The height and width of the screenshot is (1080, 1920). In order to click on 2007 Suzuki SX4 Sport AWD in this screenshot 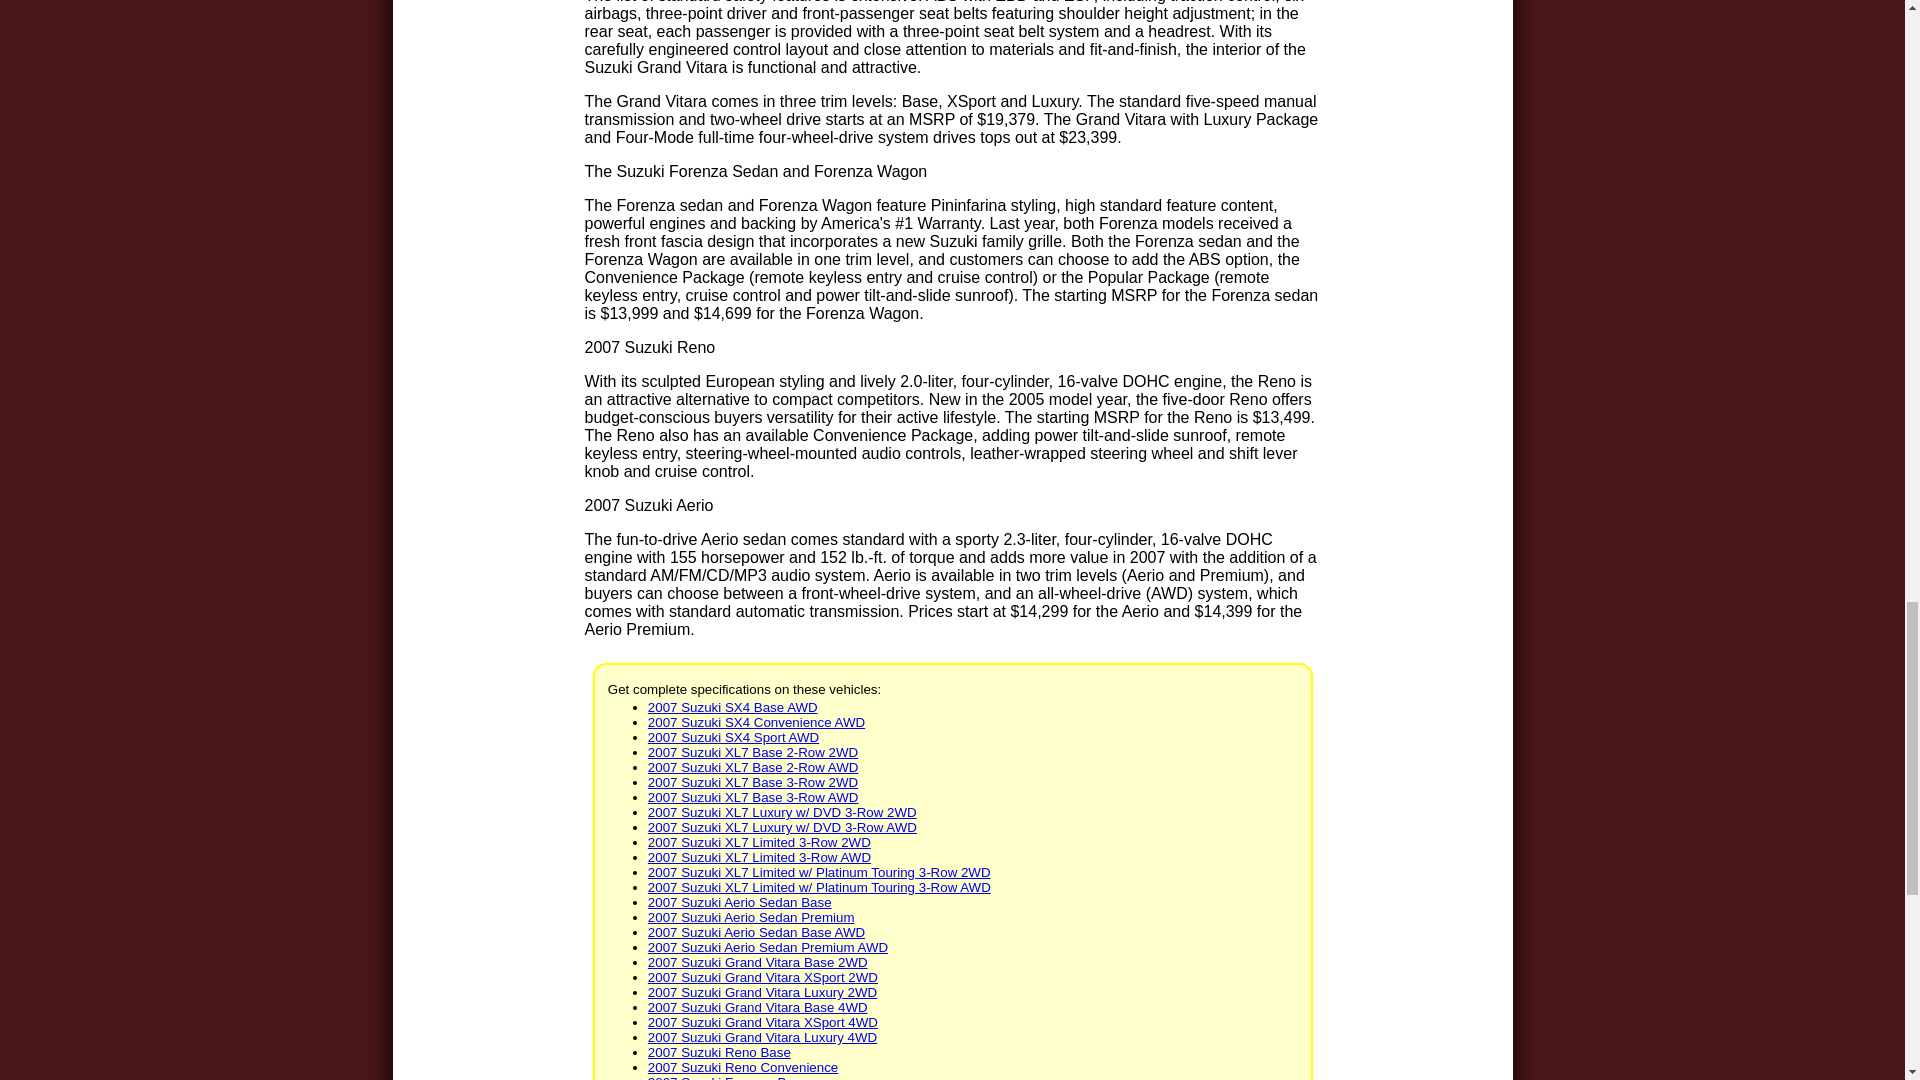, I will do `click(734, 738)`.